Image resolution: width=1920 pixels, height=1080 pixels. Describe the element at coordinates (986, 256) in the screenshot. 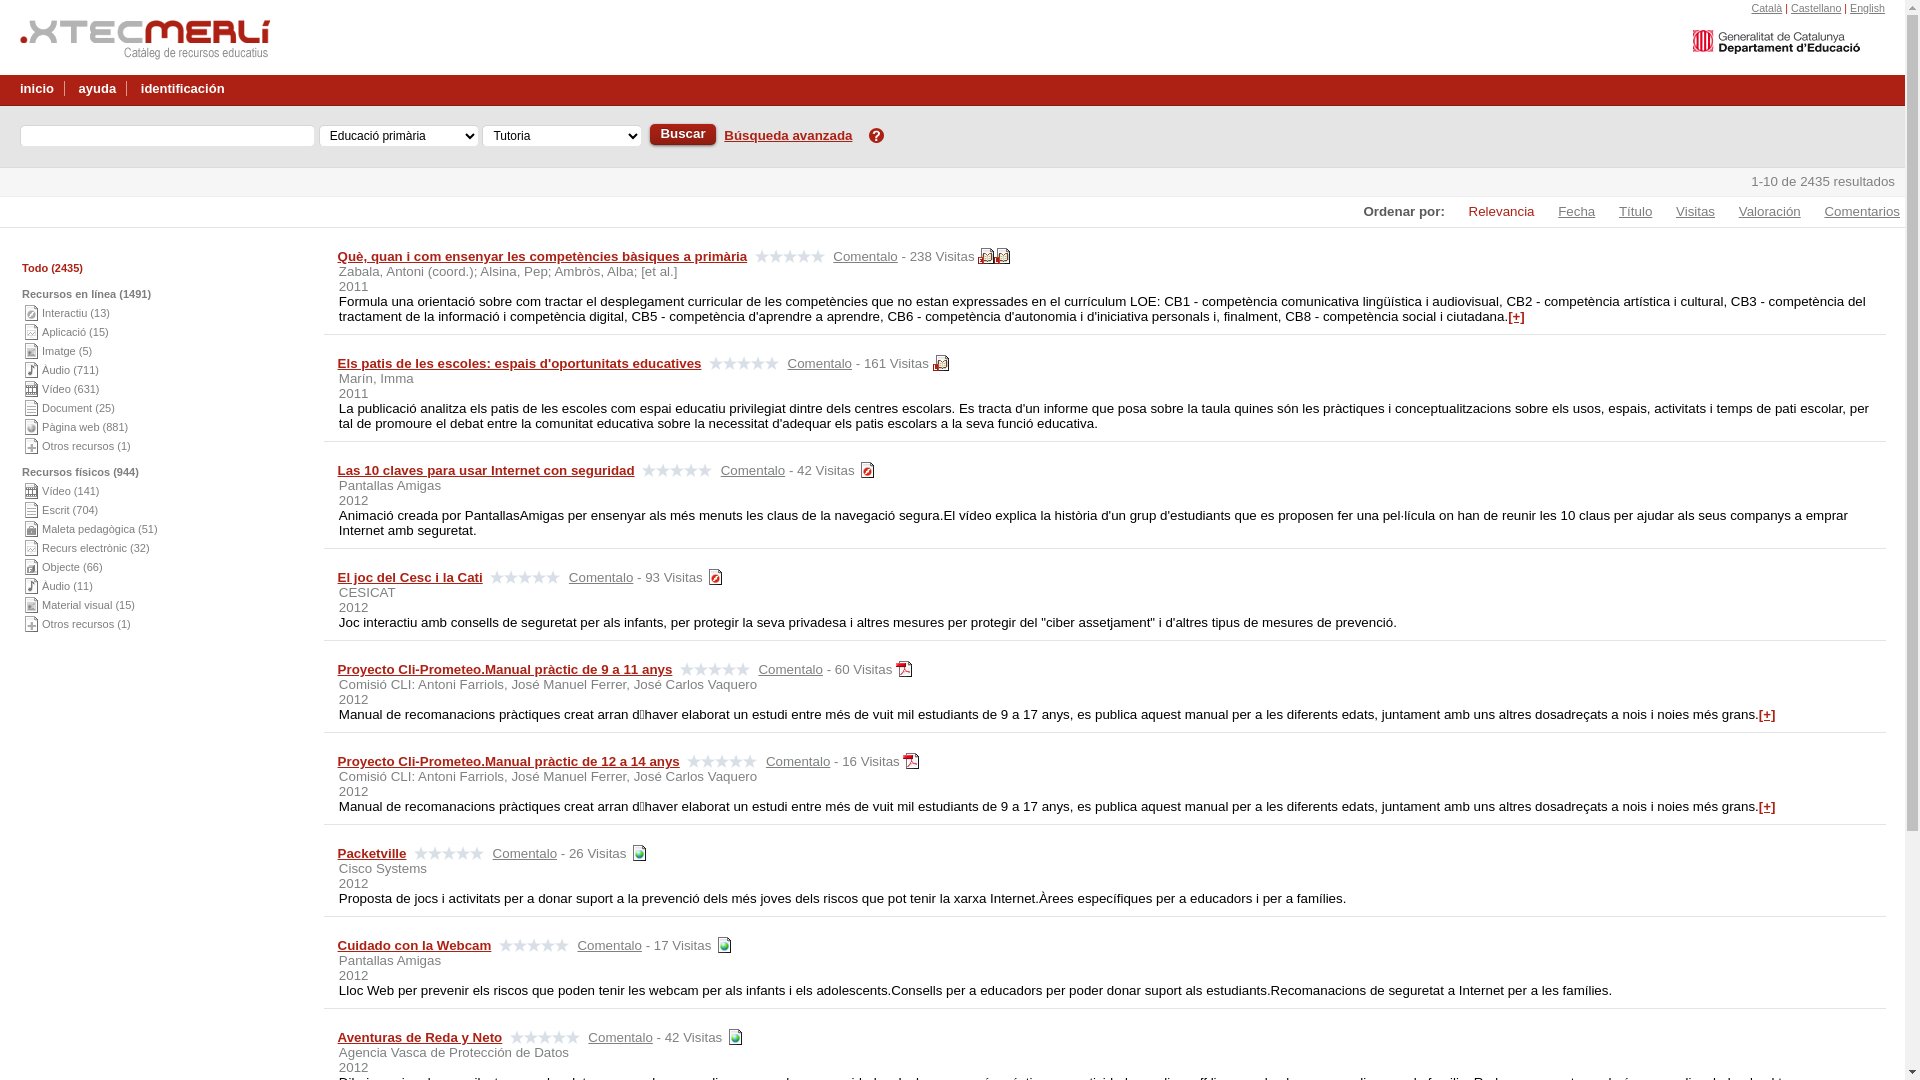

I see `61` at that location.